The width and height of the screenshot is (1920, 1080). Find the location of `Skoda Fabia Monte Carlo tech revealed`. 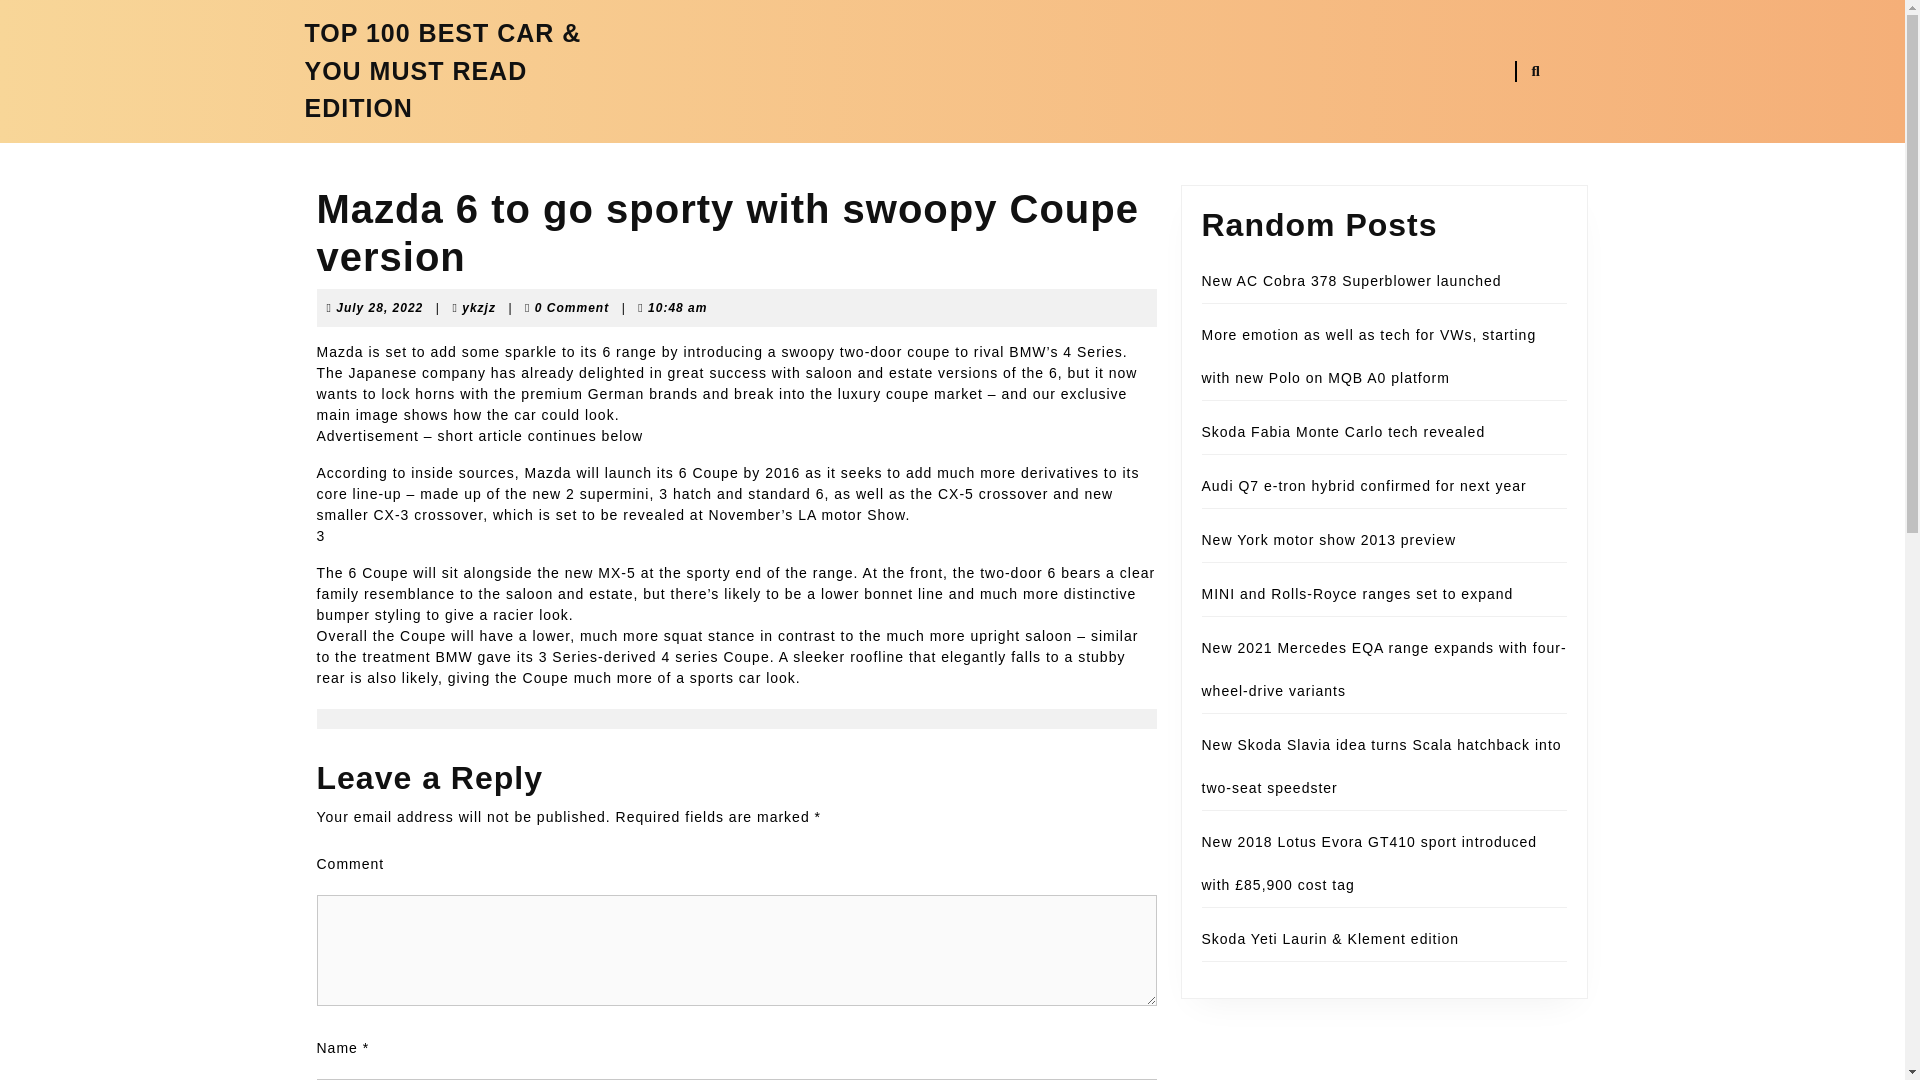

Skoda Fabia Monte Carlo tech revealed is located at coordinates (1351, 281).